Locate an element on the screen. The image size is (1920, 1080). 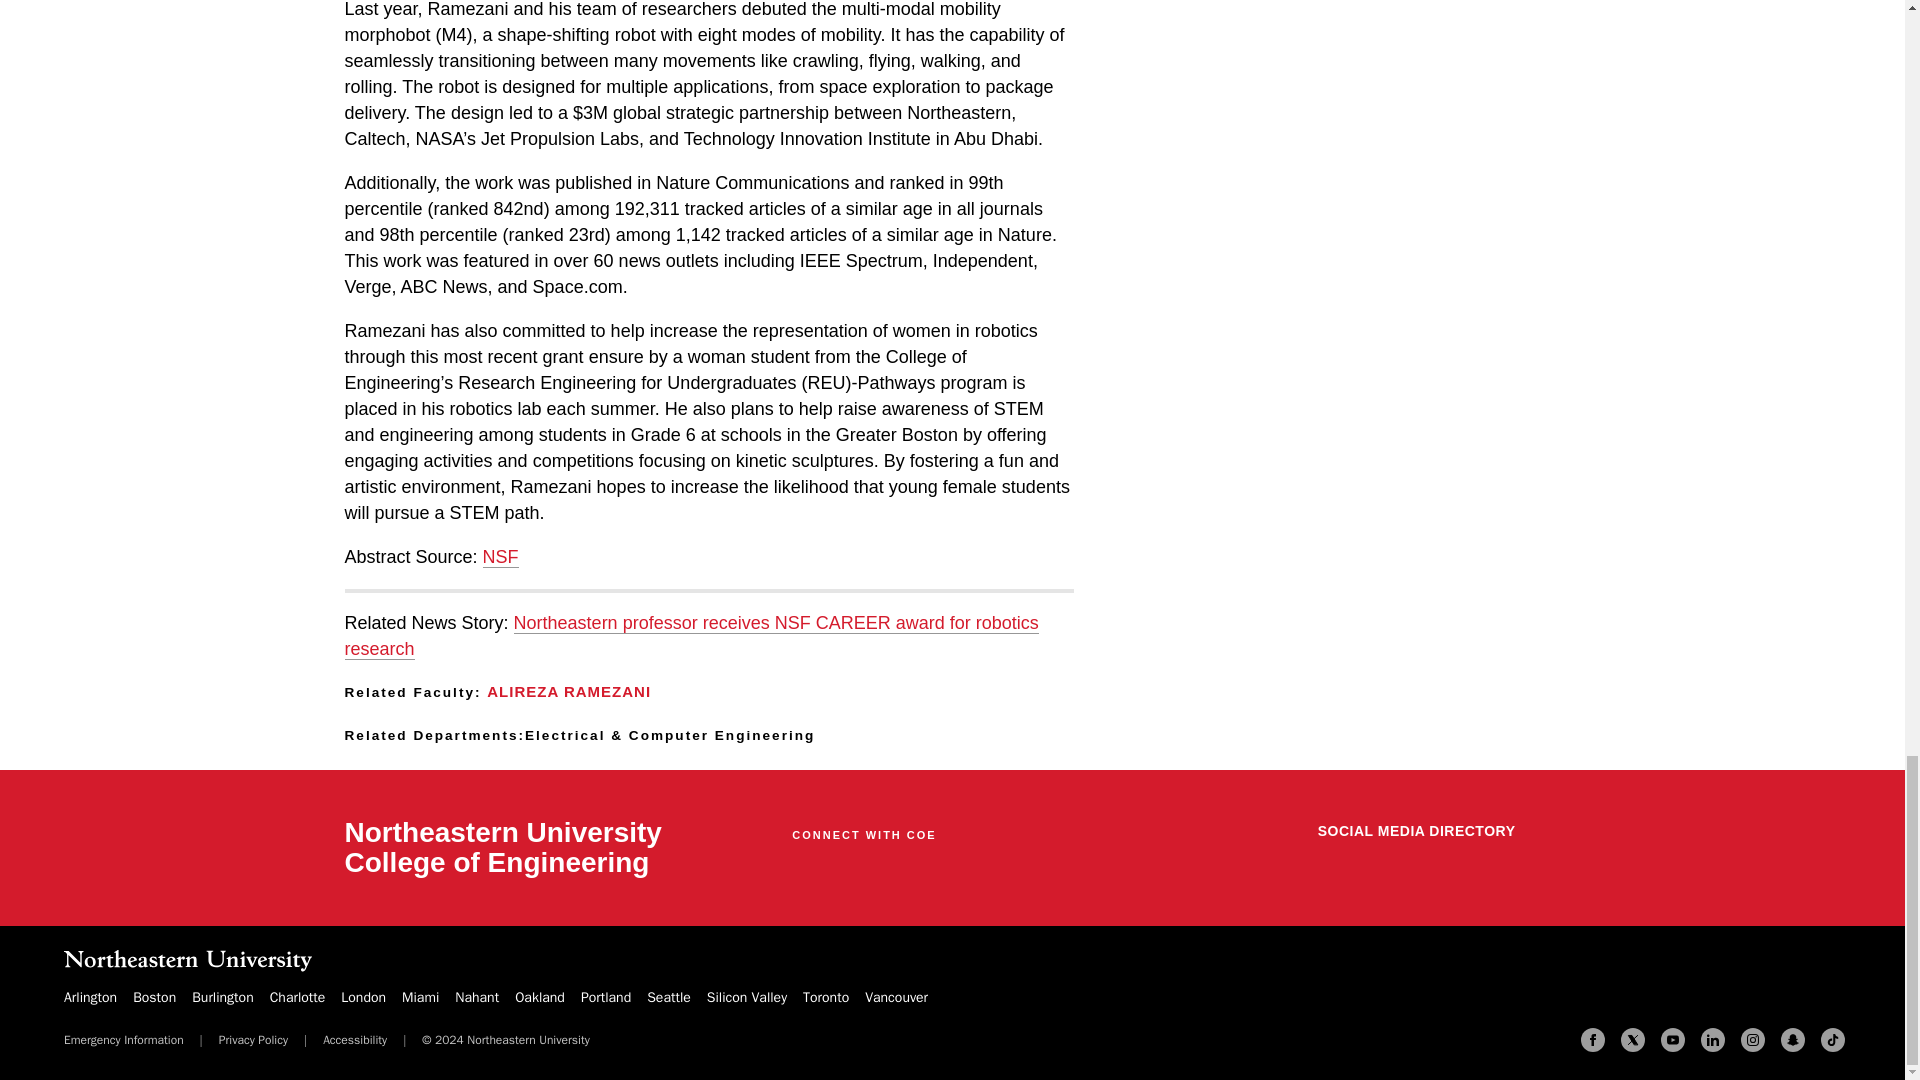
Facebook is located at coordinates (1592, 1040).